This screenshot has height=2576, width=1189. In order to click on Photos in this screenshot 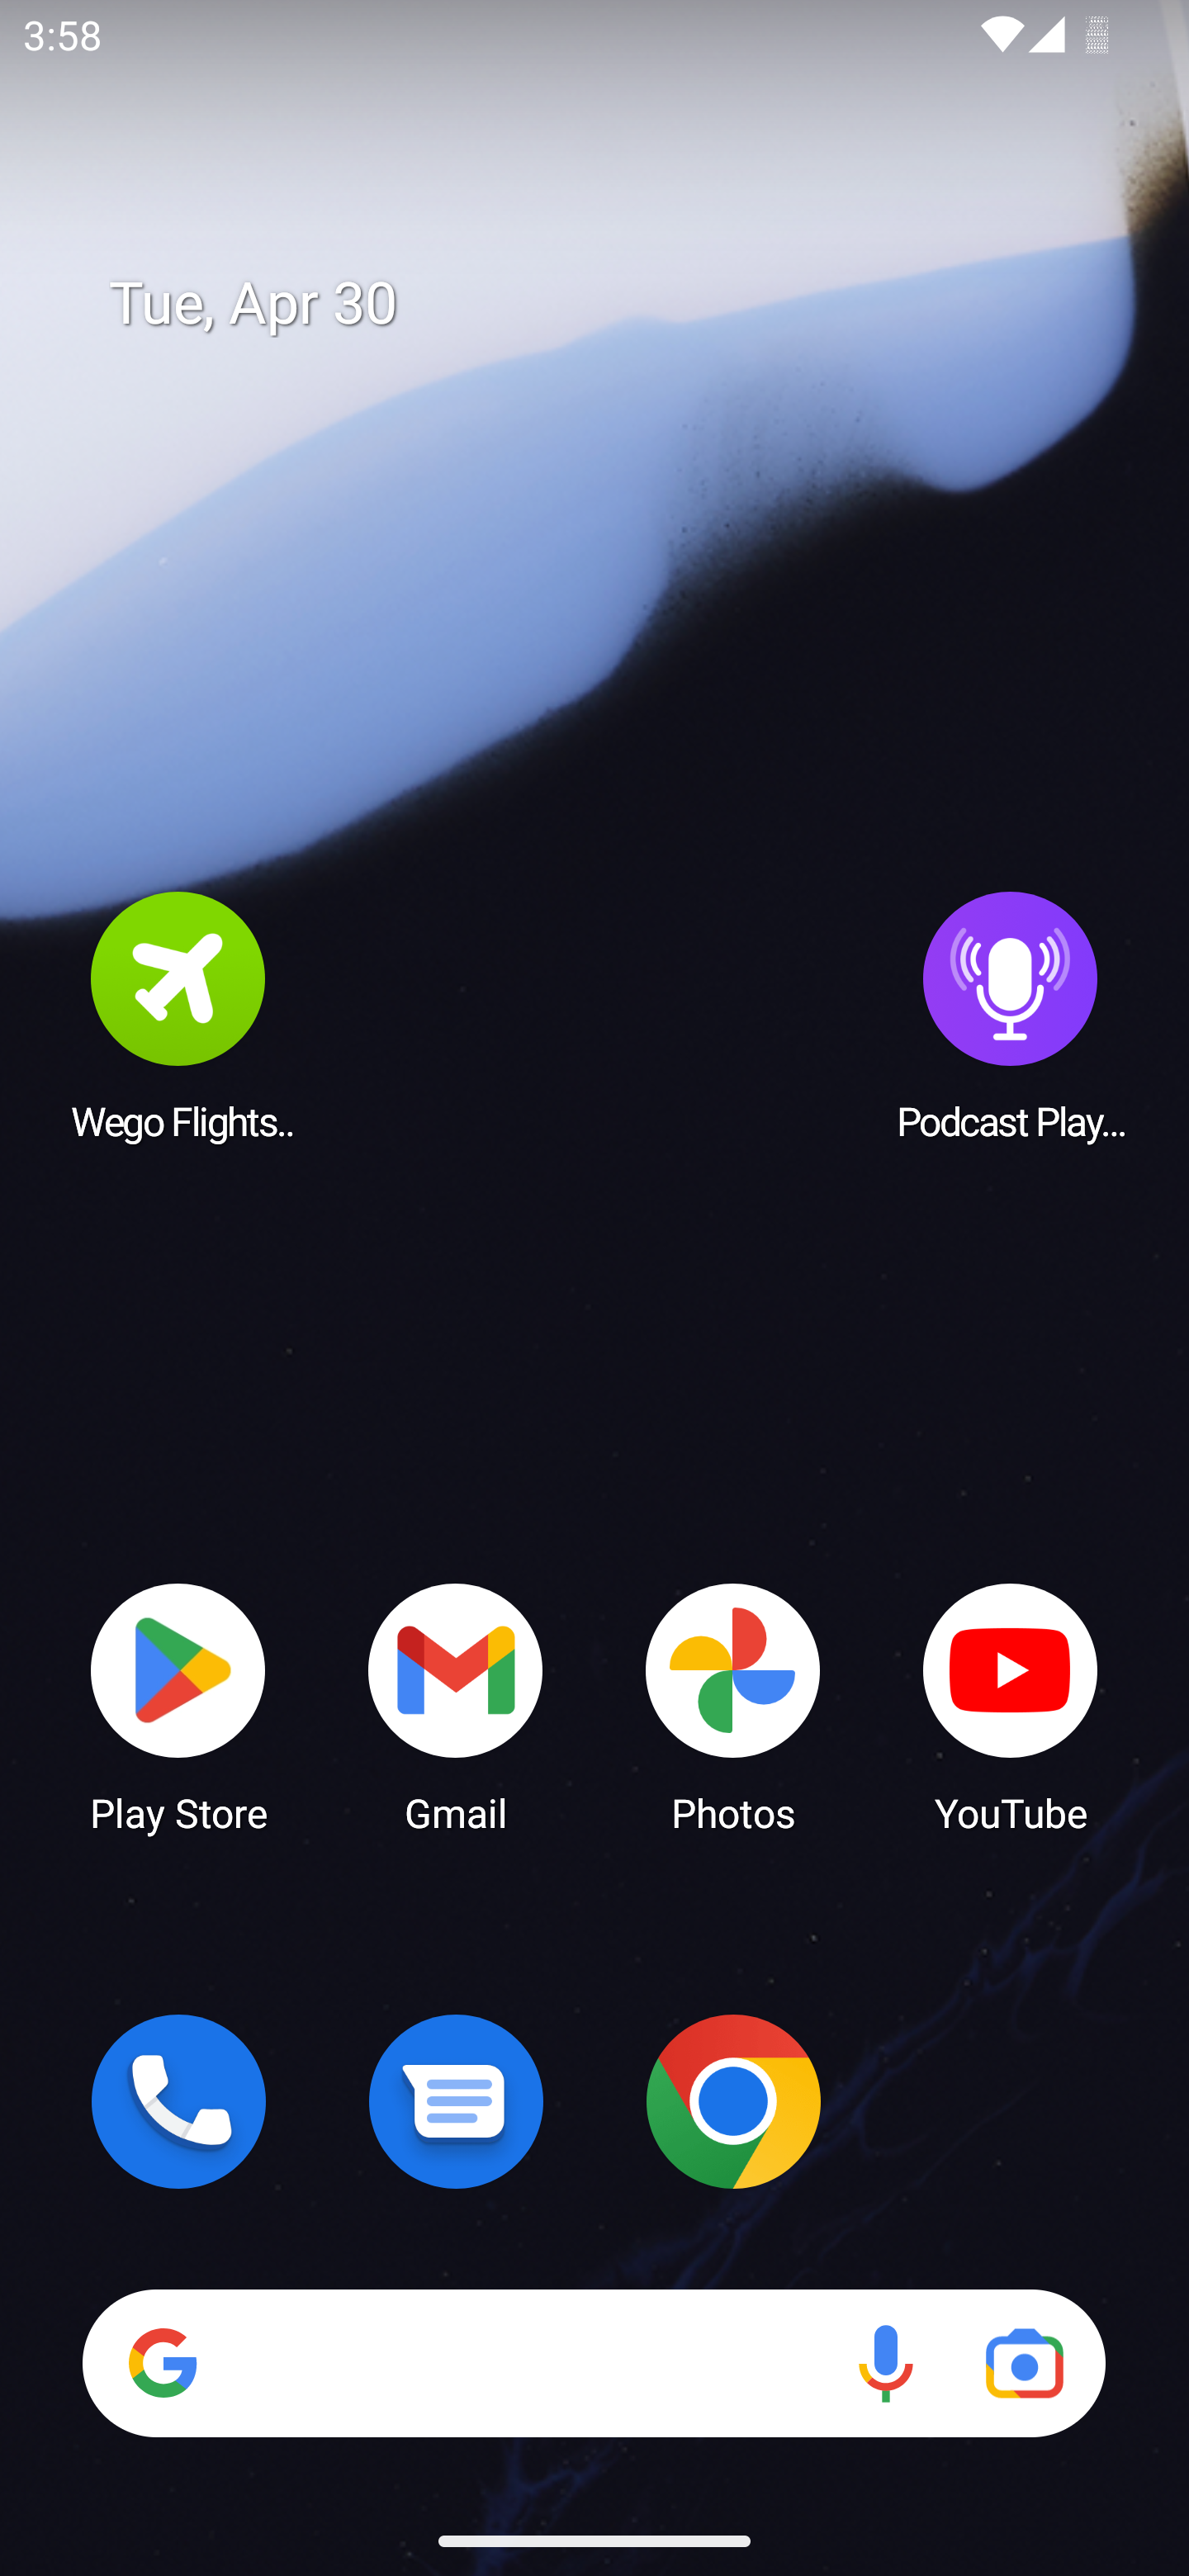, I will do `click(733, 1706)`.